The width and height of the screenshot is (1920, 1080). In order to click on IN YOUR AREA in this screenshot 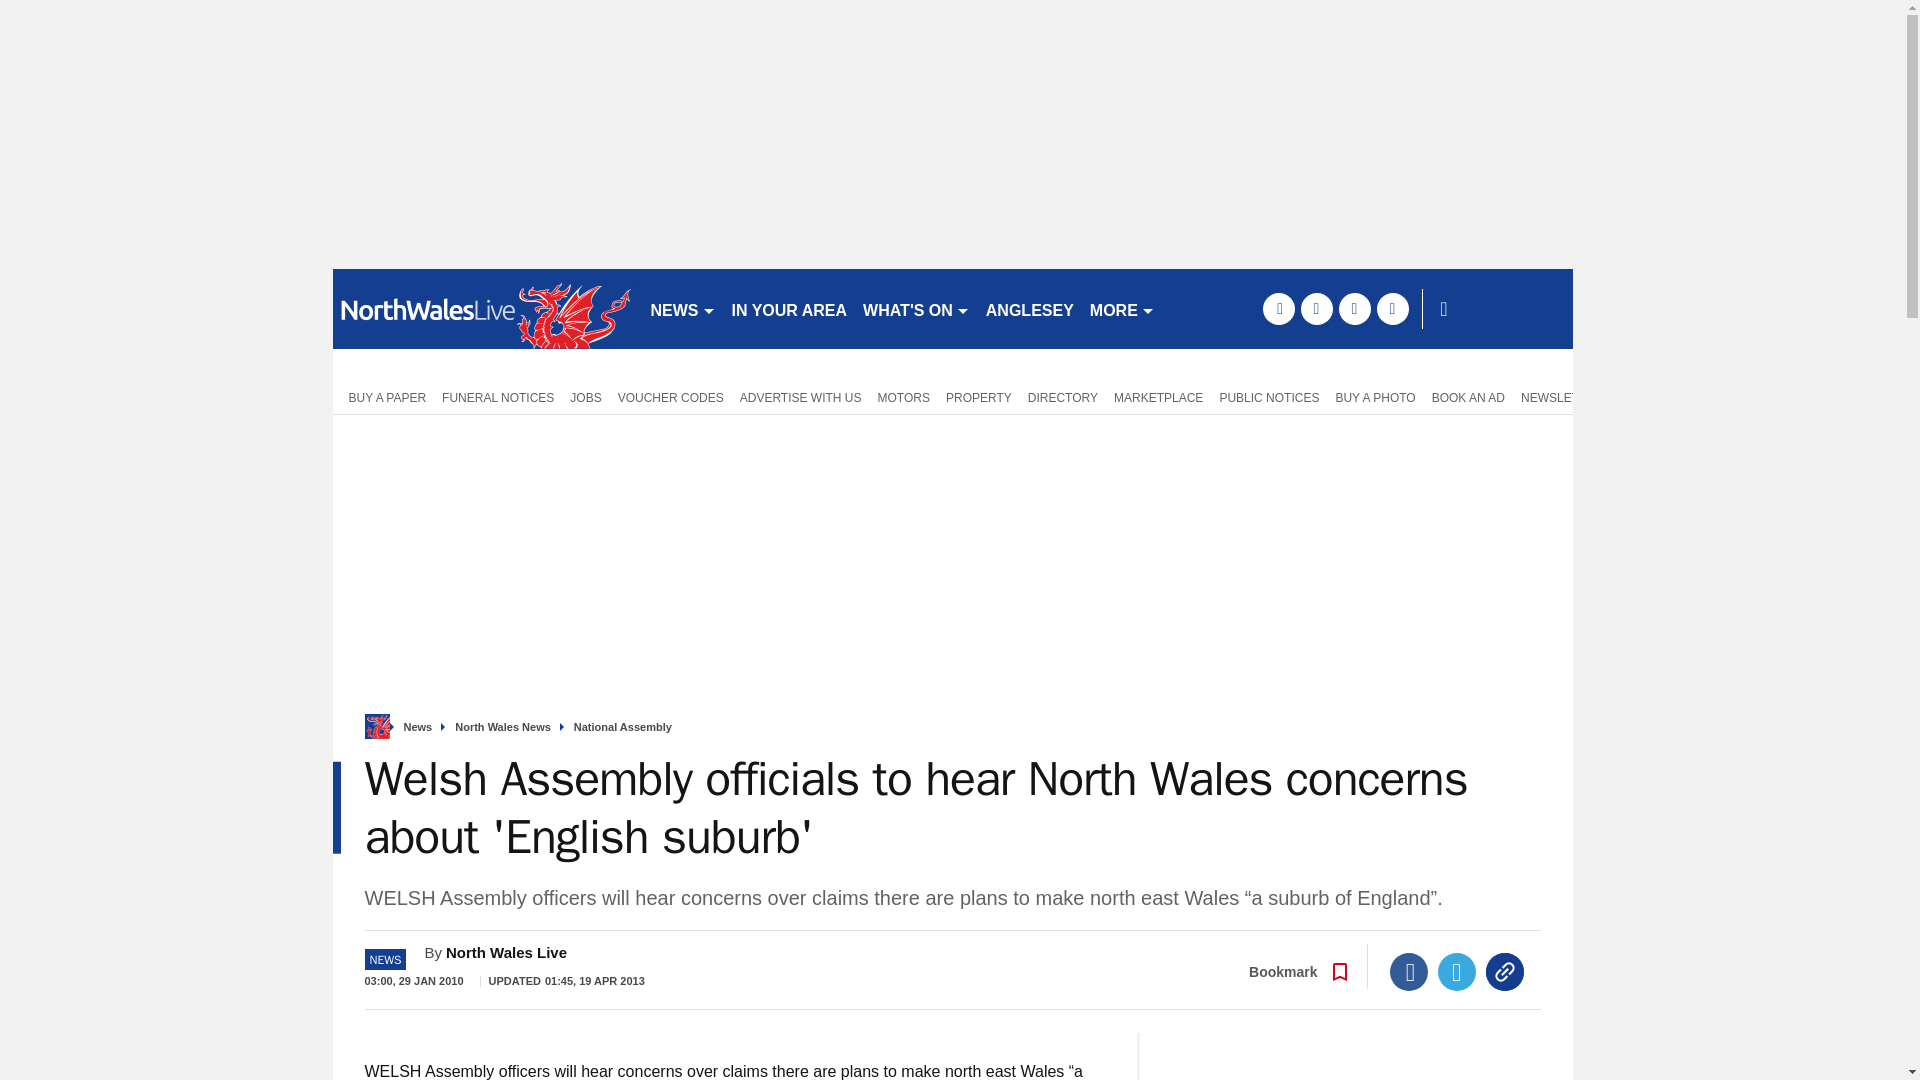, I will do `click(790, 308)`.